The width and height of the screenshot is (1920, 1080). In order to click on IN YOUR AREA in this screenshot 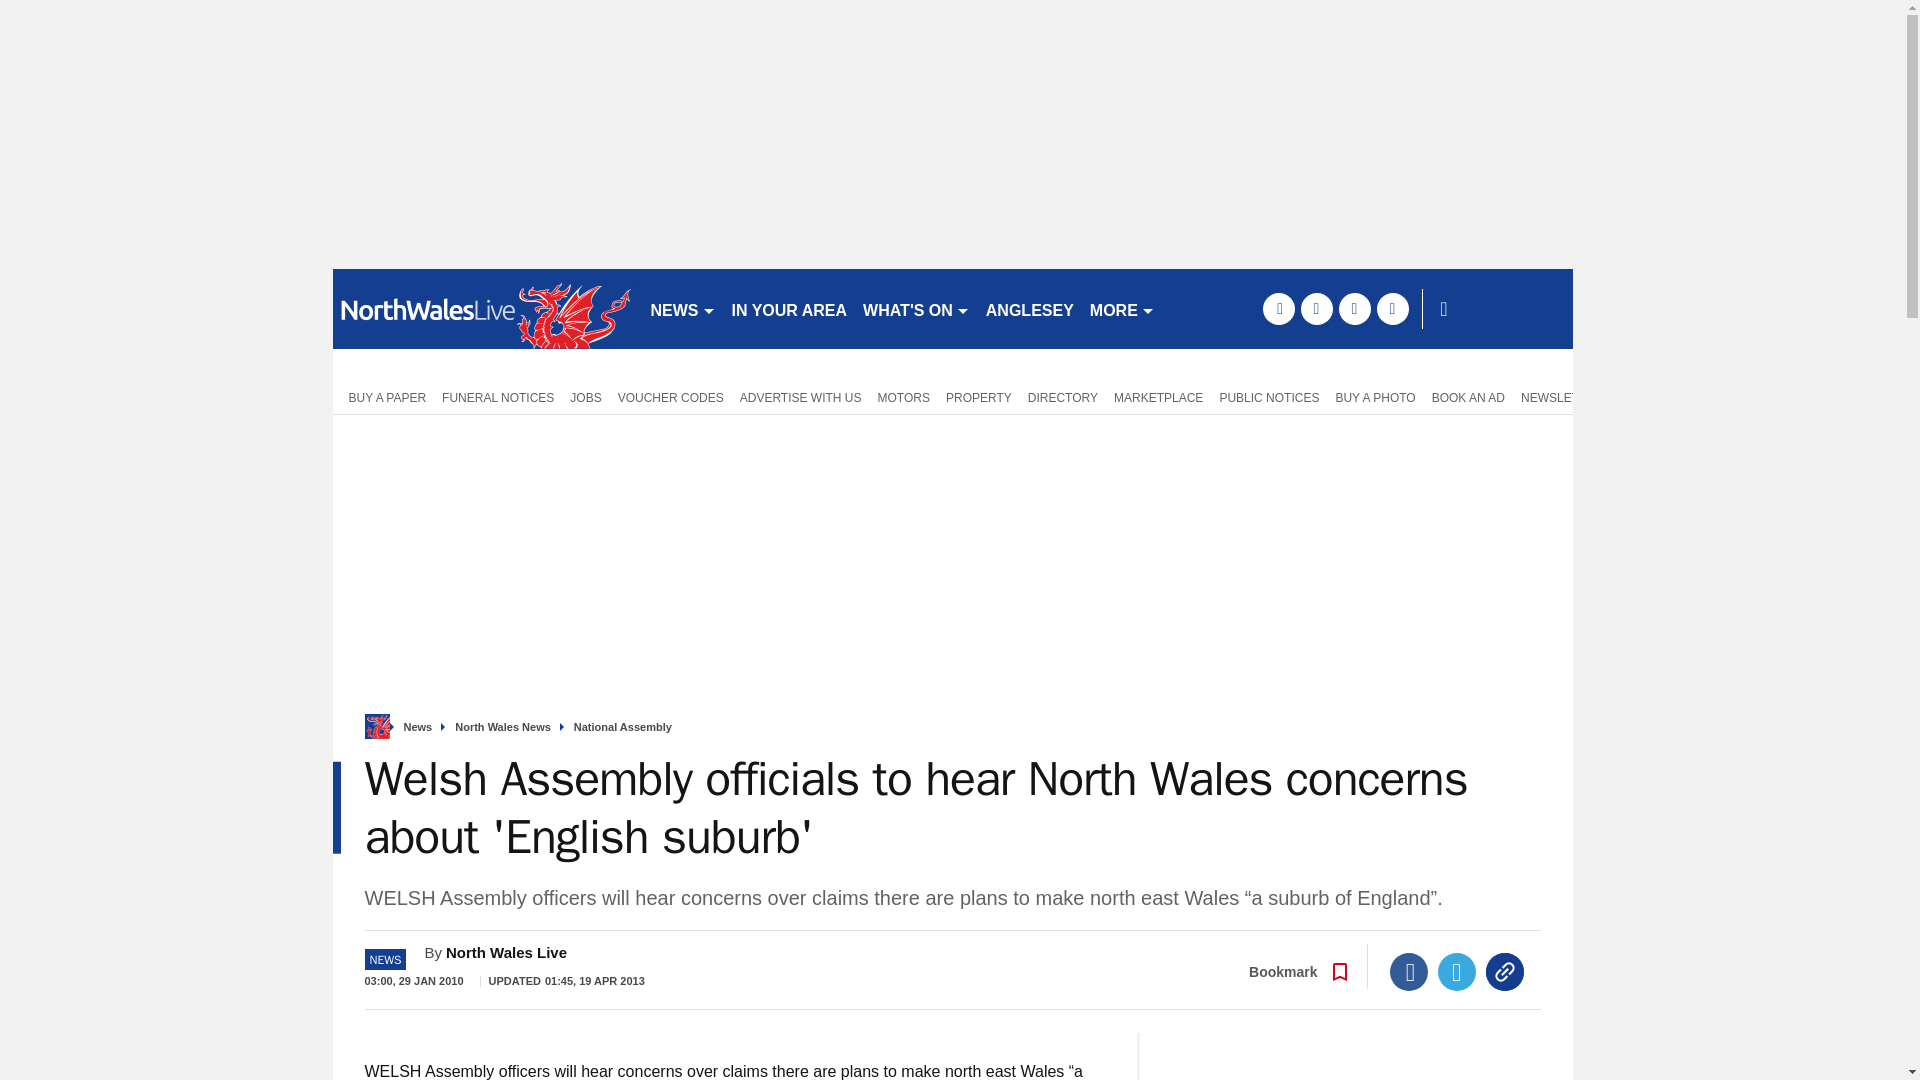, I will do `click(790, 308)`.